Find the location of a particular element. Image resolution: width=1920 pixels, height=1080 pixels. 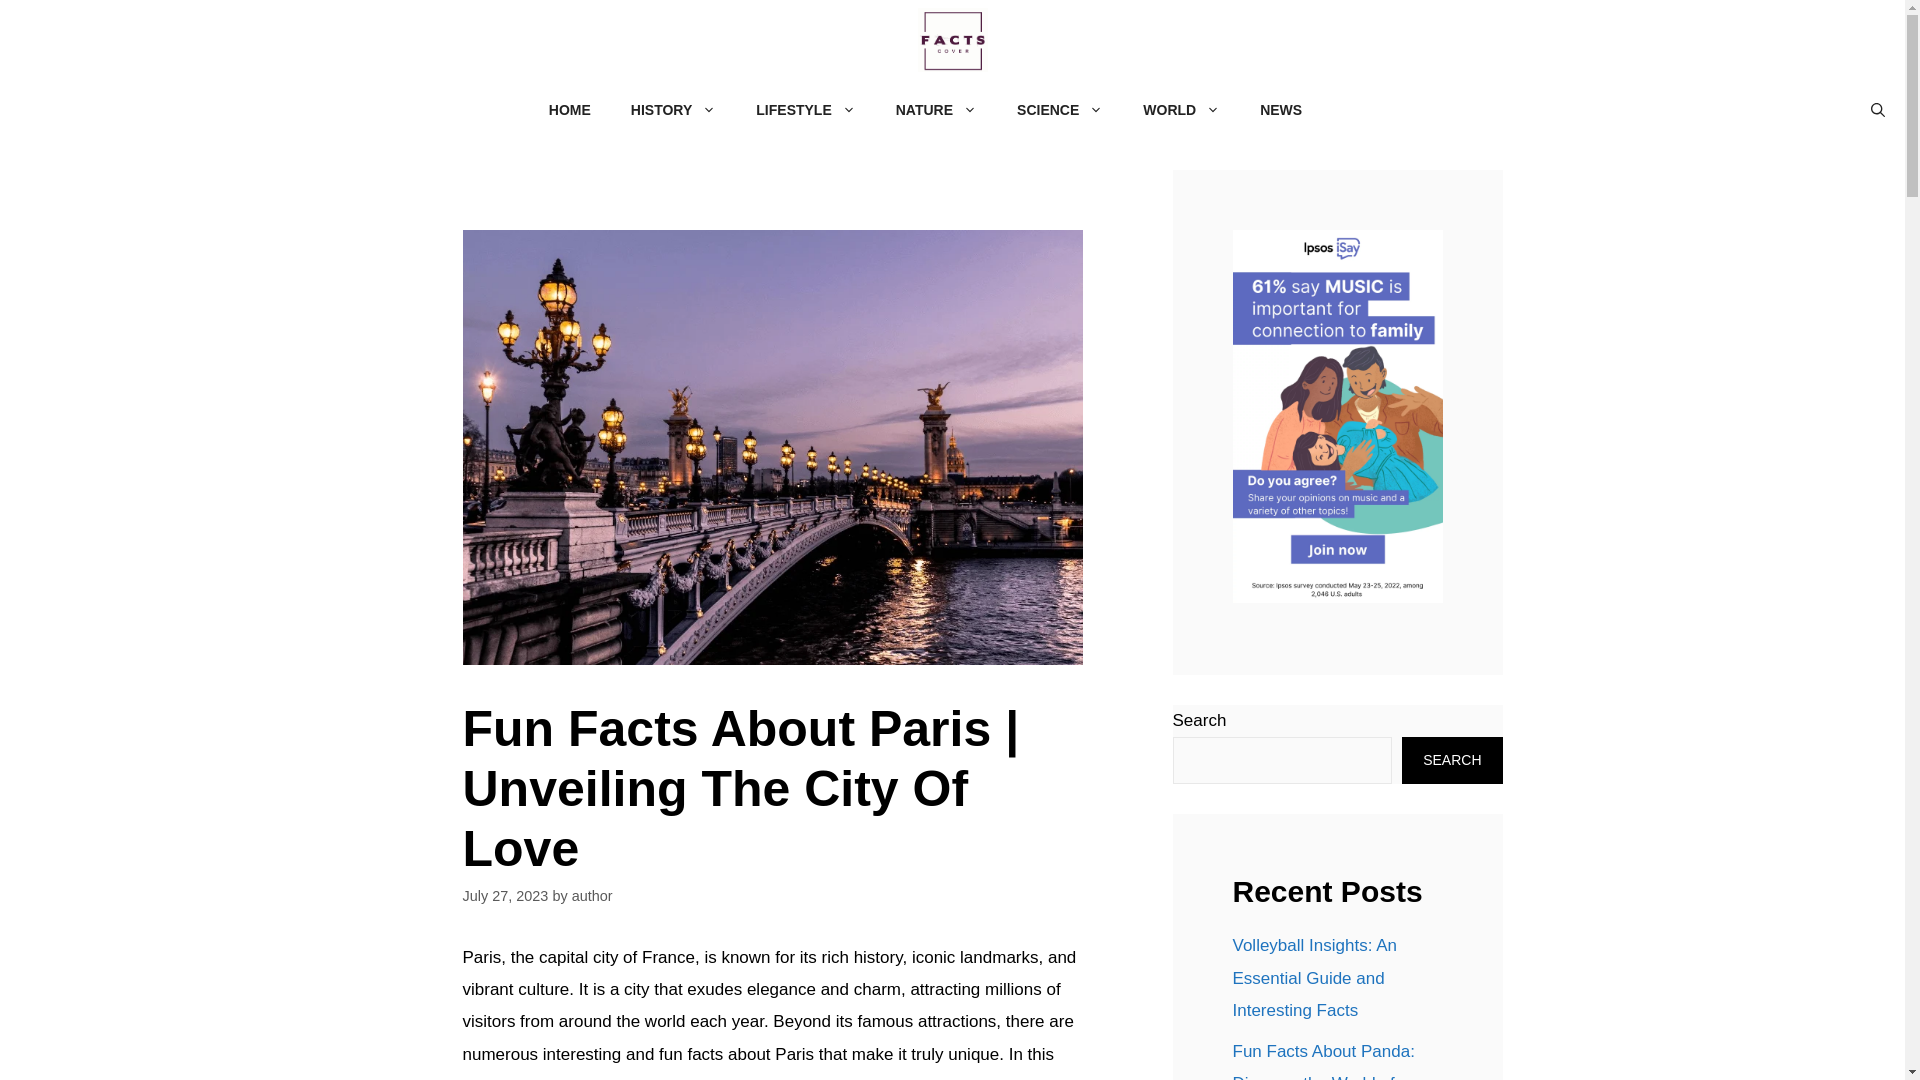

HISTORY is located at coordinates (672, 110).